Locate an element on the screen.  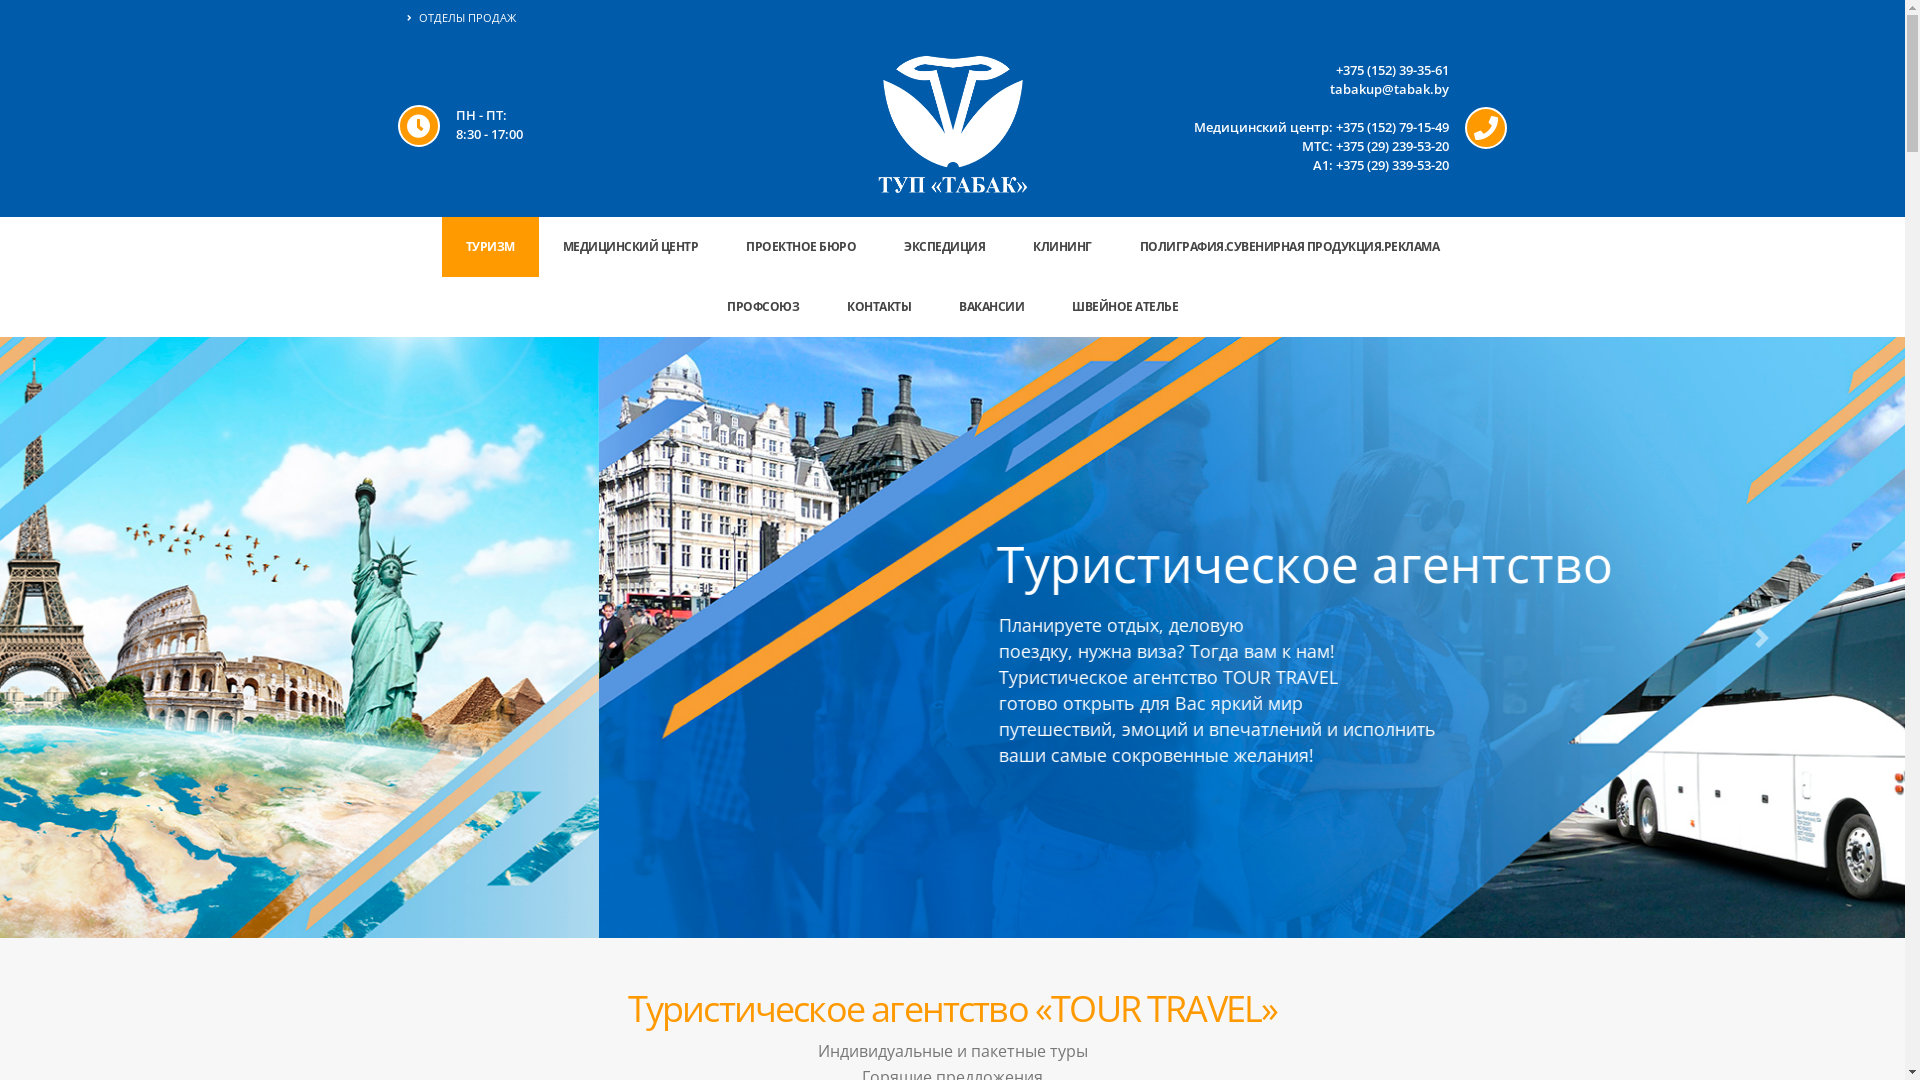
Previous is located at coordinates (143, 638).